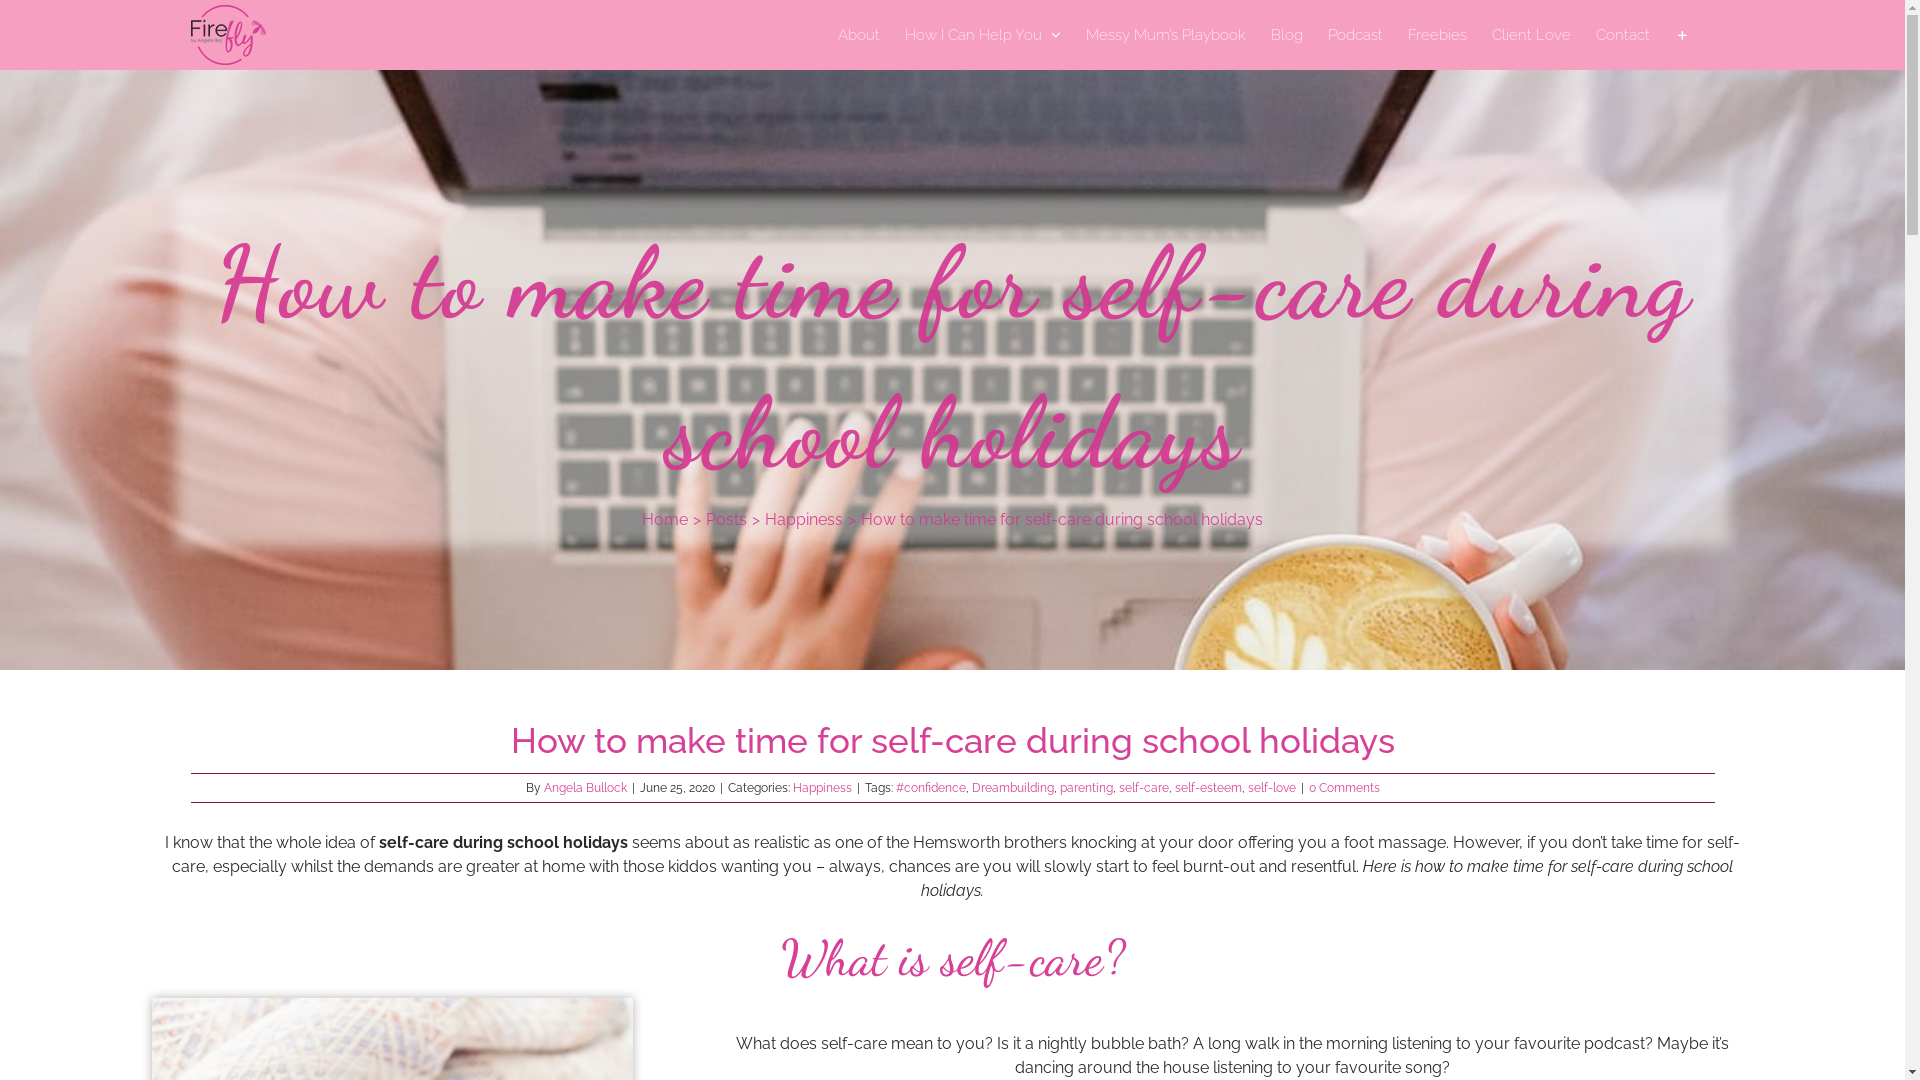 The width and height of the screenshot is (1920, 1080). What do you see at coordinates (1623, 35) in the screenshot?
I see `Contact` at bounding box center [1623, 35].